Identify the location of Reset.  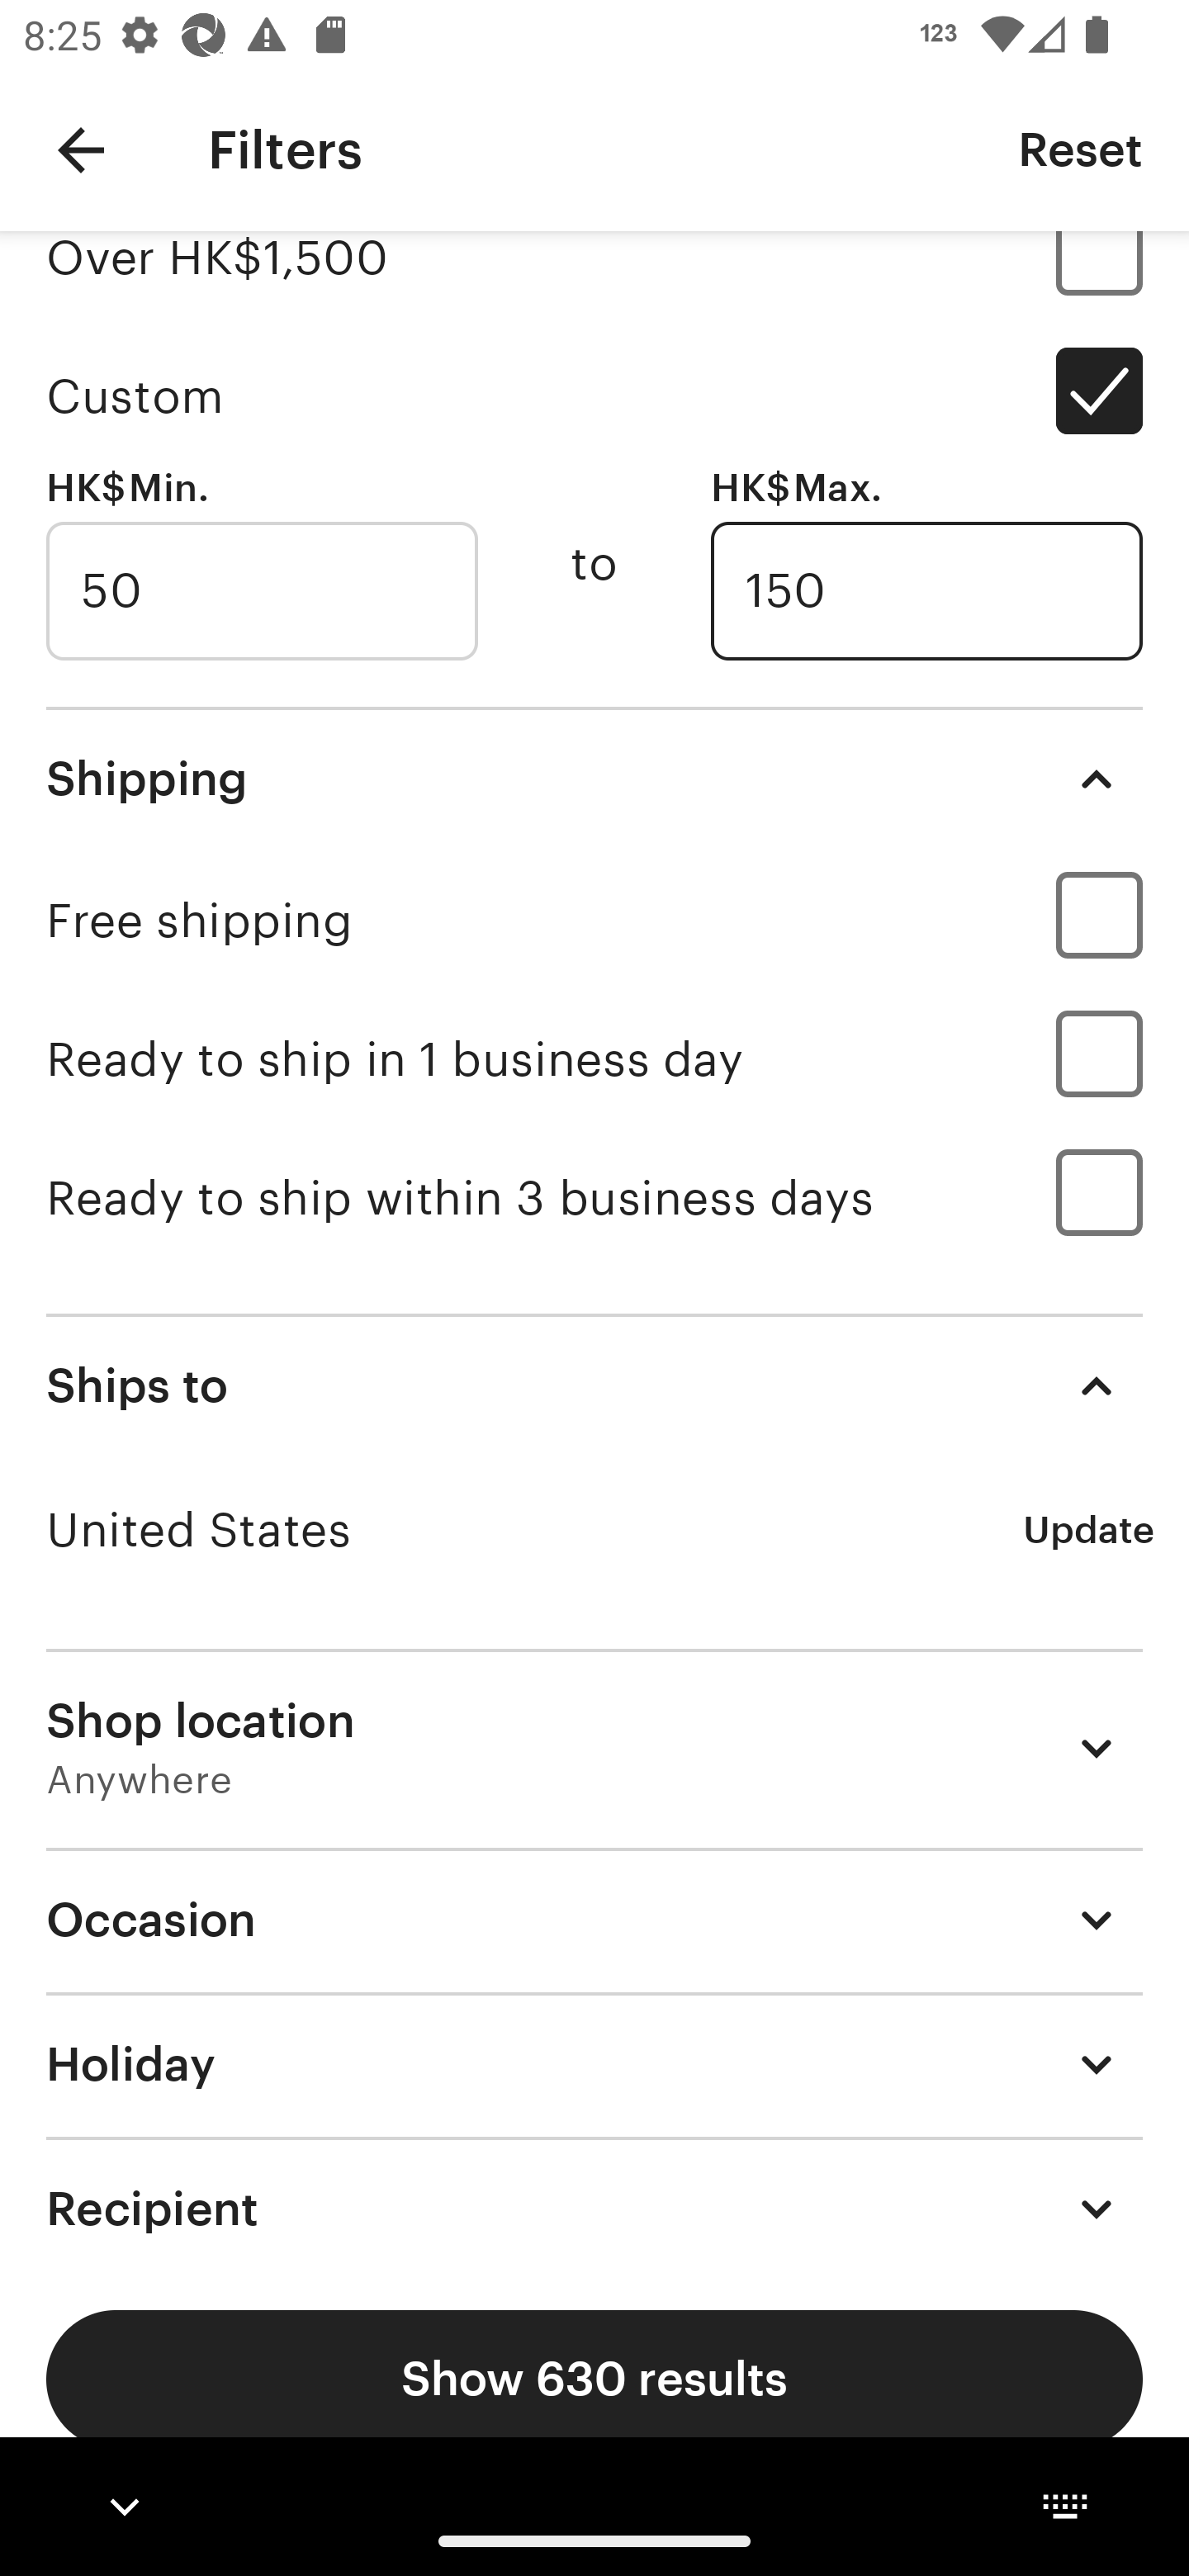
(1080, 149).